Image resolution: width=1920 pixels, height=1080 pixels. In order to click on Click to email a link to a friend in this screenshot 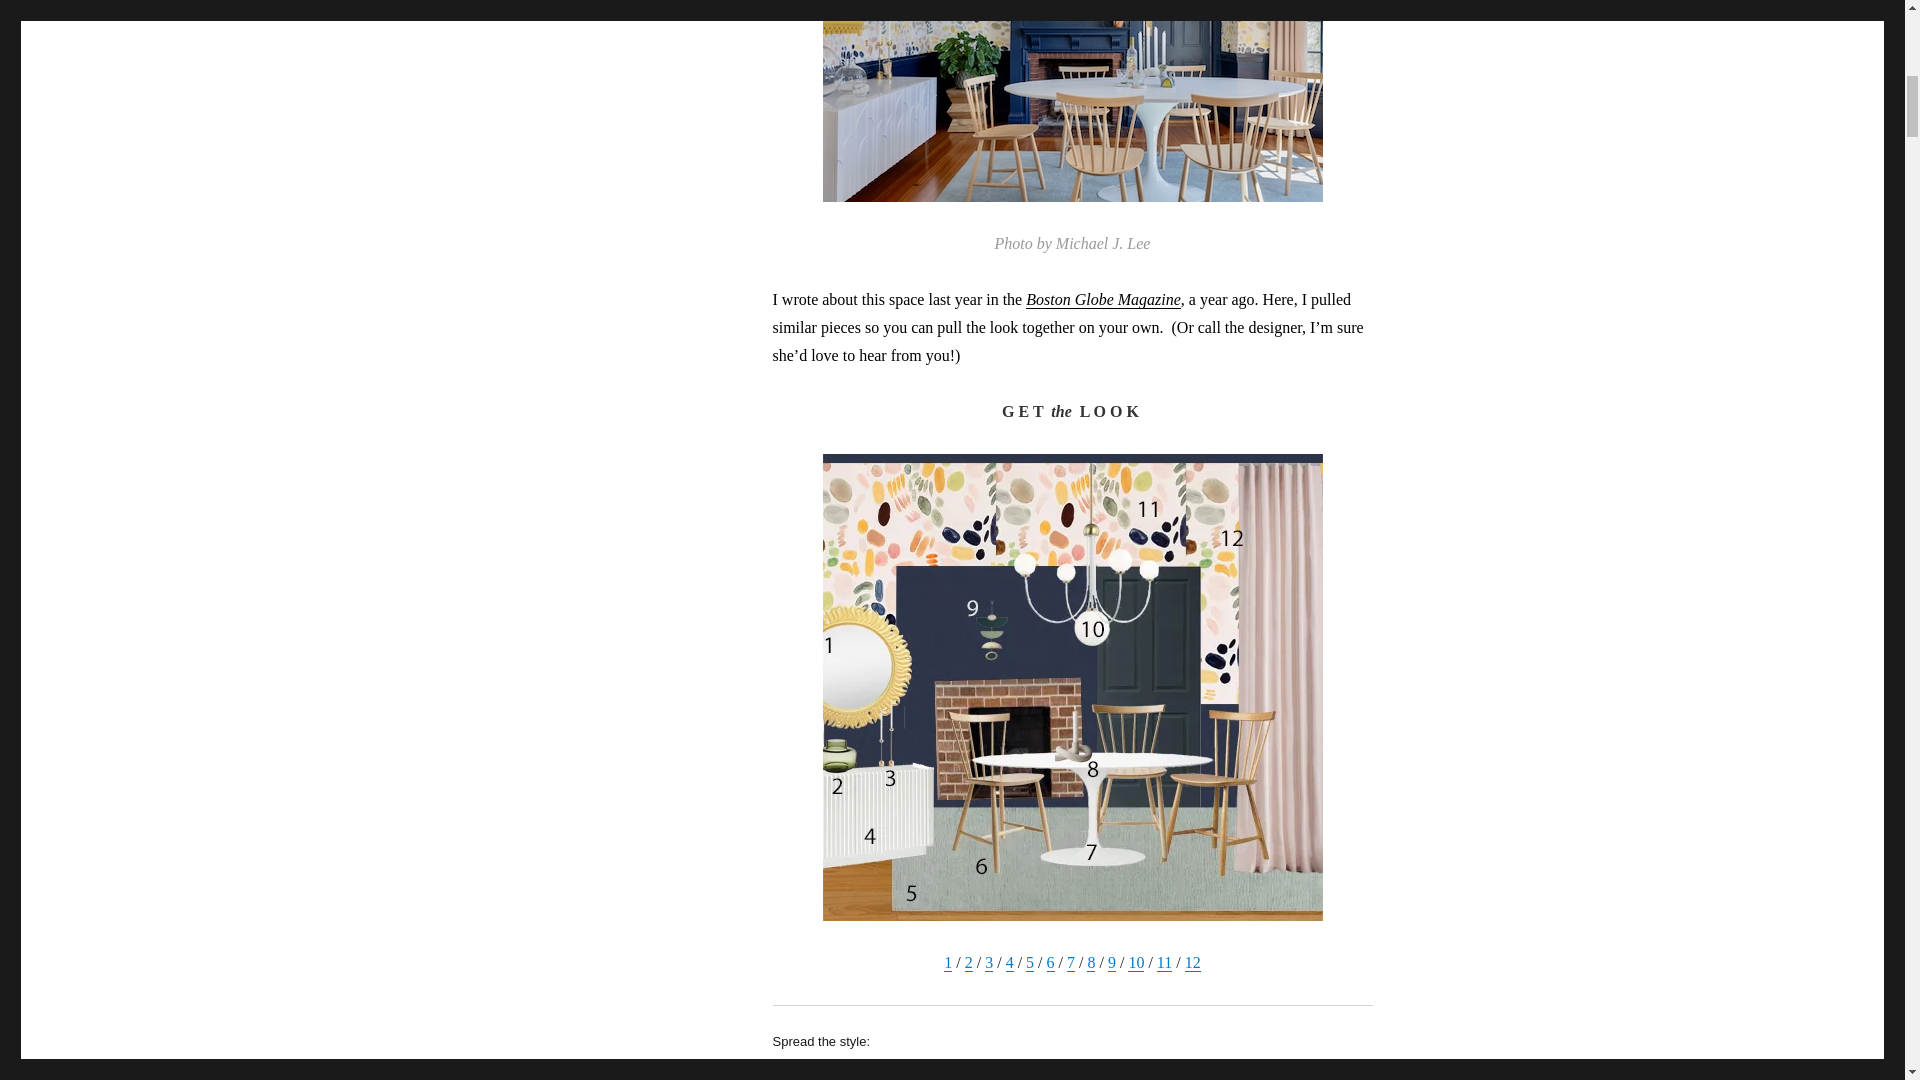, I will do `click(1306, 1070)`.